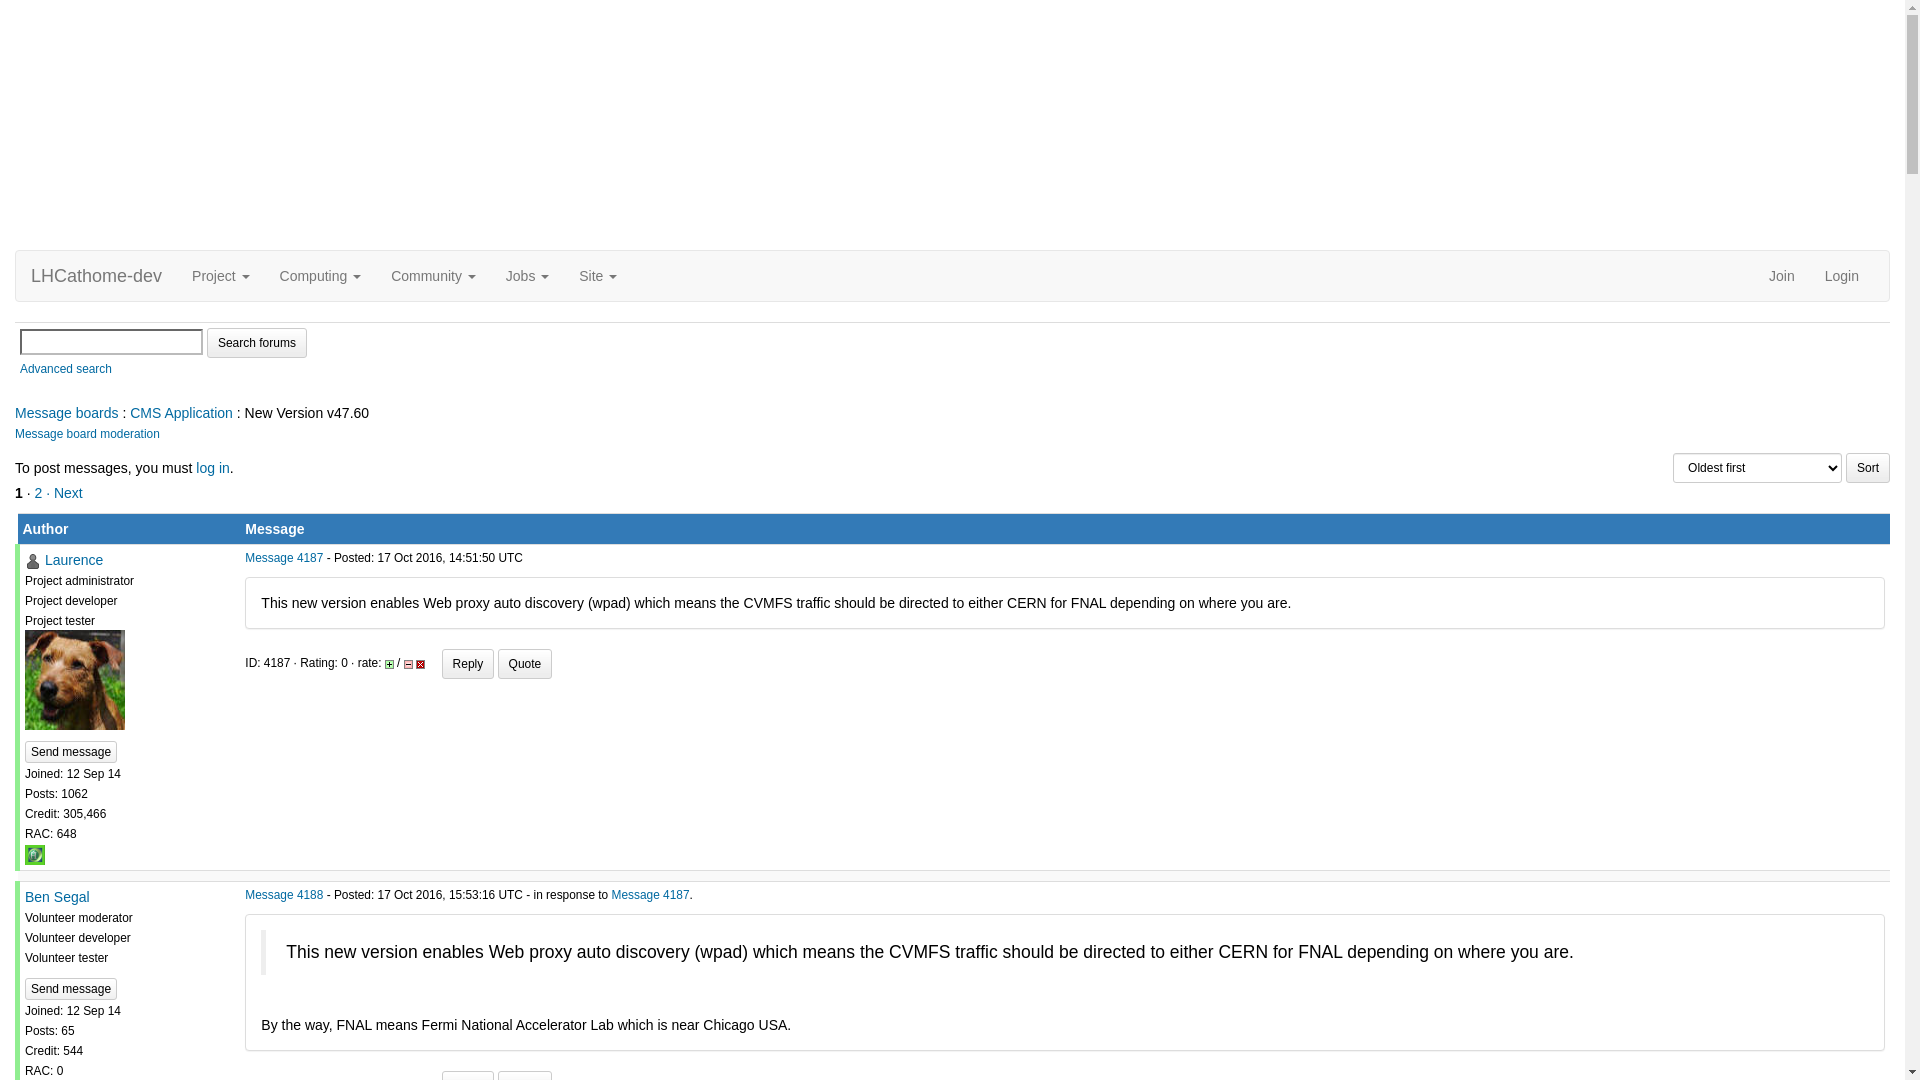  I want to click on CMS Application, so click(182, 413).